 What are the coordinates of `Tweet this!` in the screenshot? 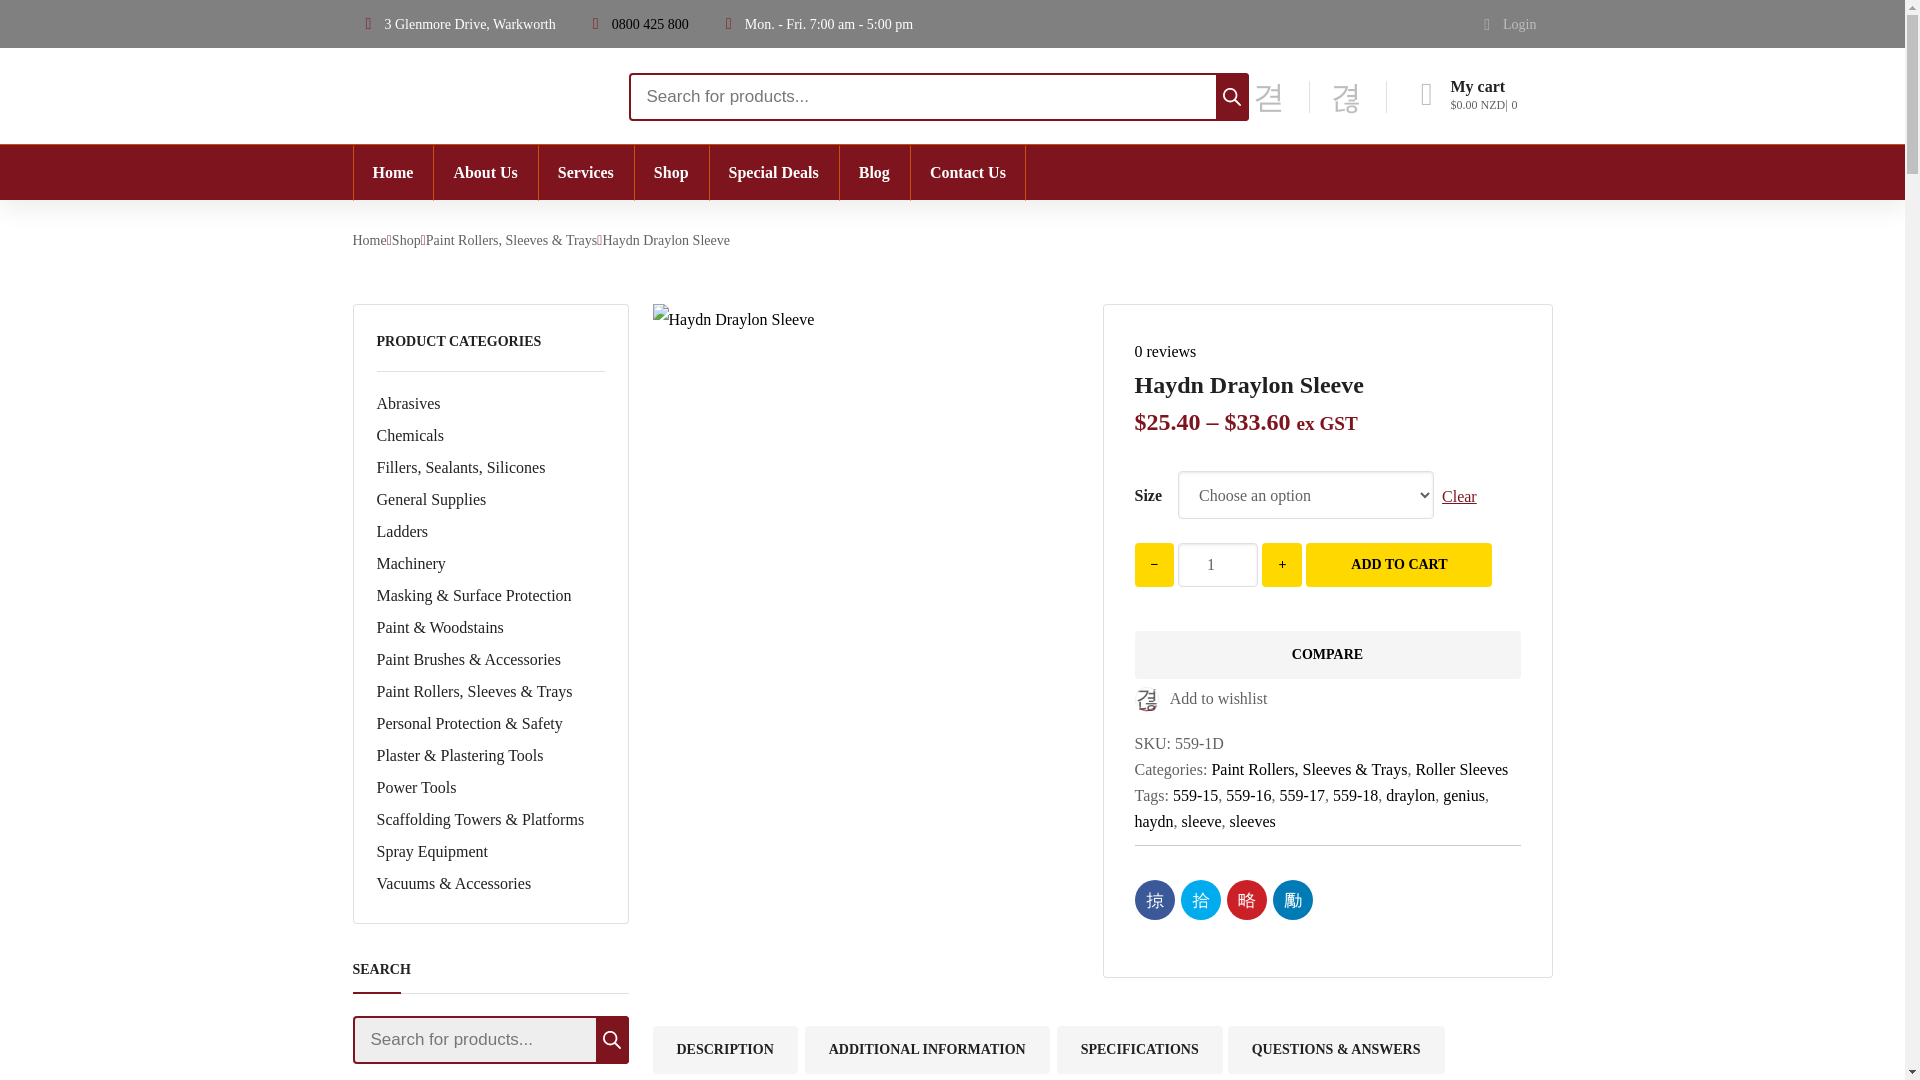 It's located at (1200, 900).